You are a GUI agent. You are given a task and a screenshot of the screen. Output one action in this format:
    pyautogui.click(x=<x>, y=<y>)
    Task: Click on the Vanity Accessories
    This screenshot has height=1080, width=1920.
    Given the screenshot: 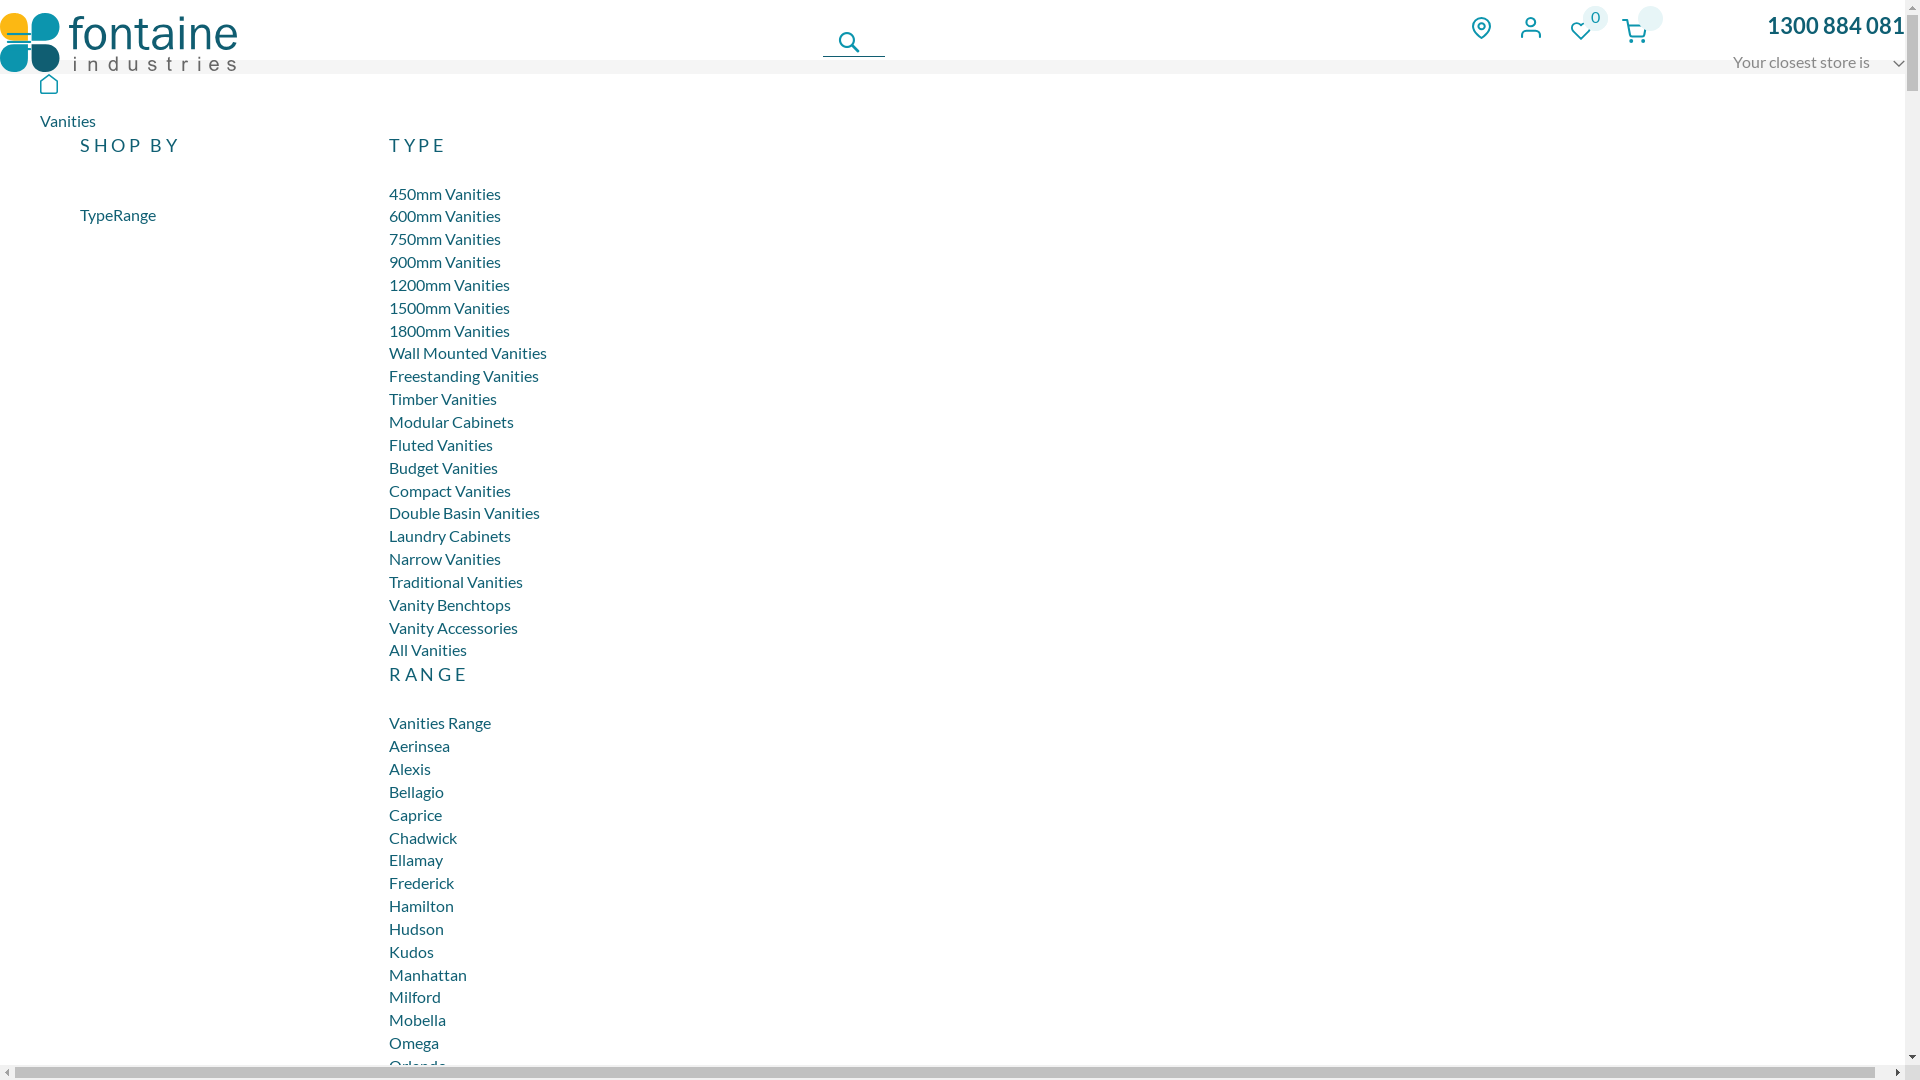 What is the action you would take?
    pyautogui.click(x=454, y=628)
    